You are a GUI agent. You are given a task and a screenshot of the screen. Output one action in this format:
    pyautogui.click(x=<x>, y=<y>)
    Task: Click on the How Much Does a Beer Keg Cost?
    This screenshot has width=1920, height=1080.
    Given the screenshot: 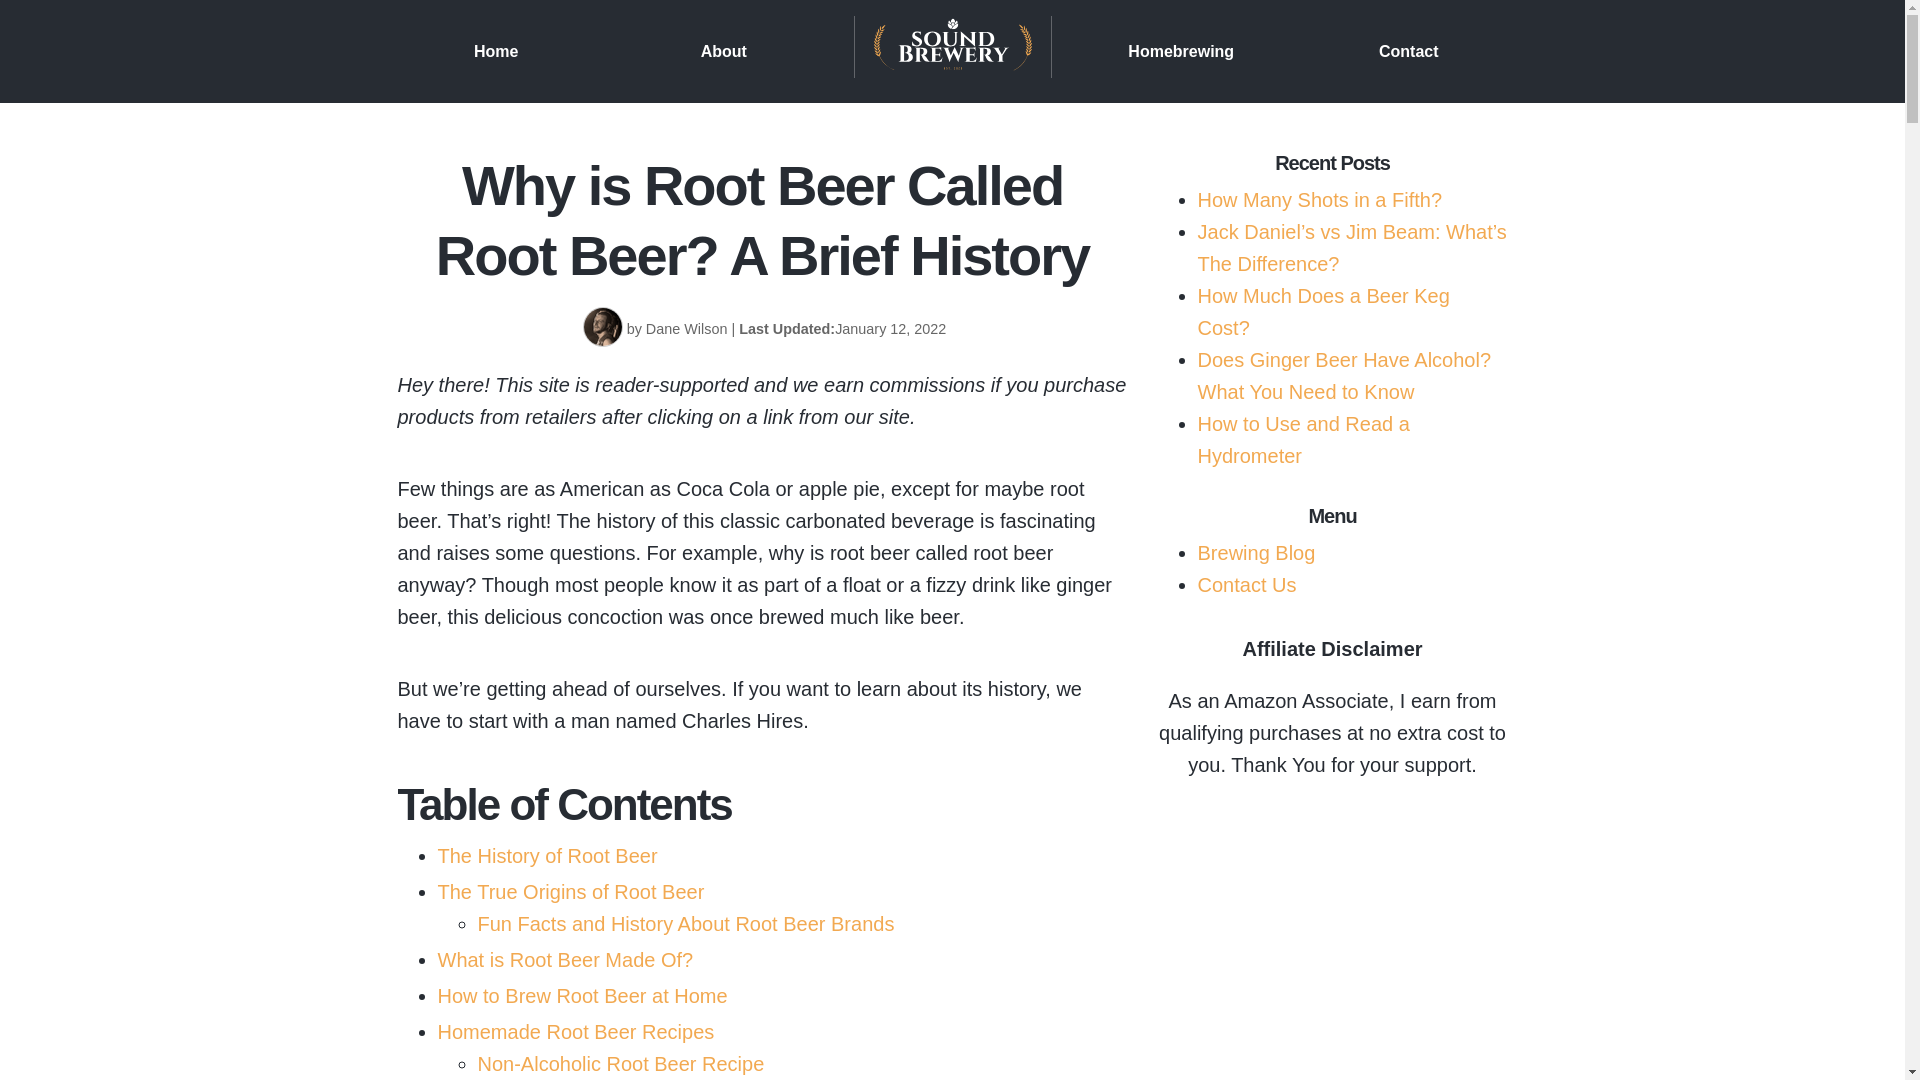 What is the action you would take?
    pyautogui.click(x=1324, y=312)
    